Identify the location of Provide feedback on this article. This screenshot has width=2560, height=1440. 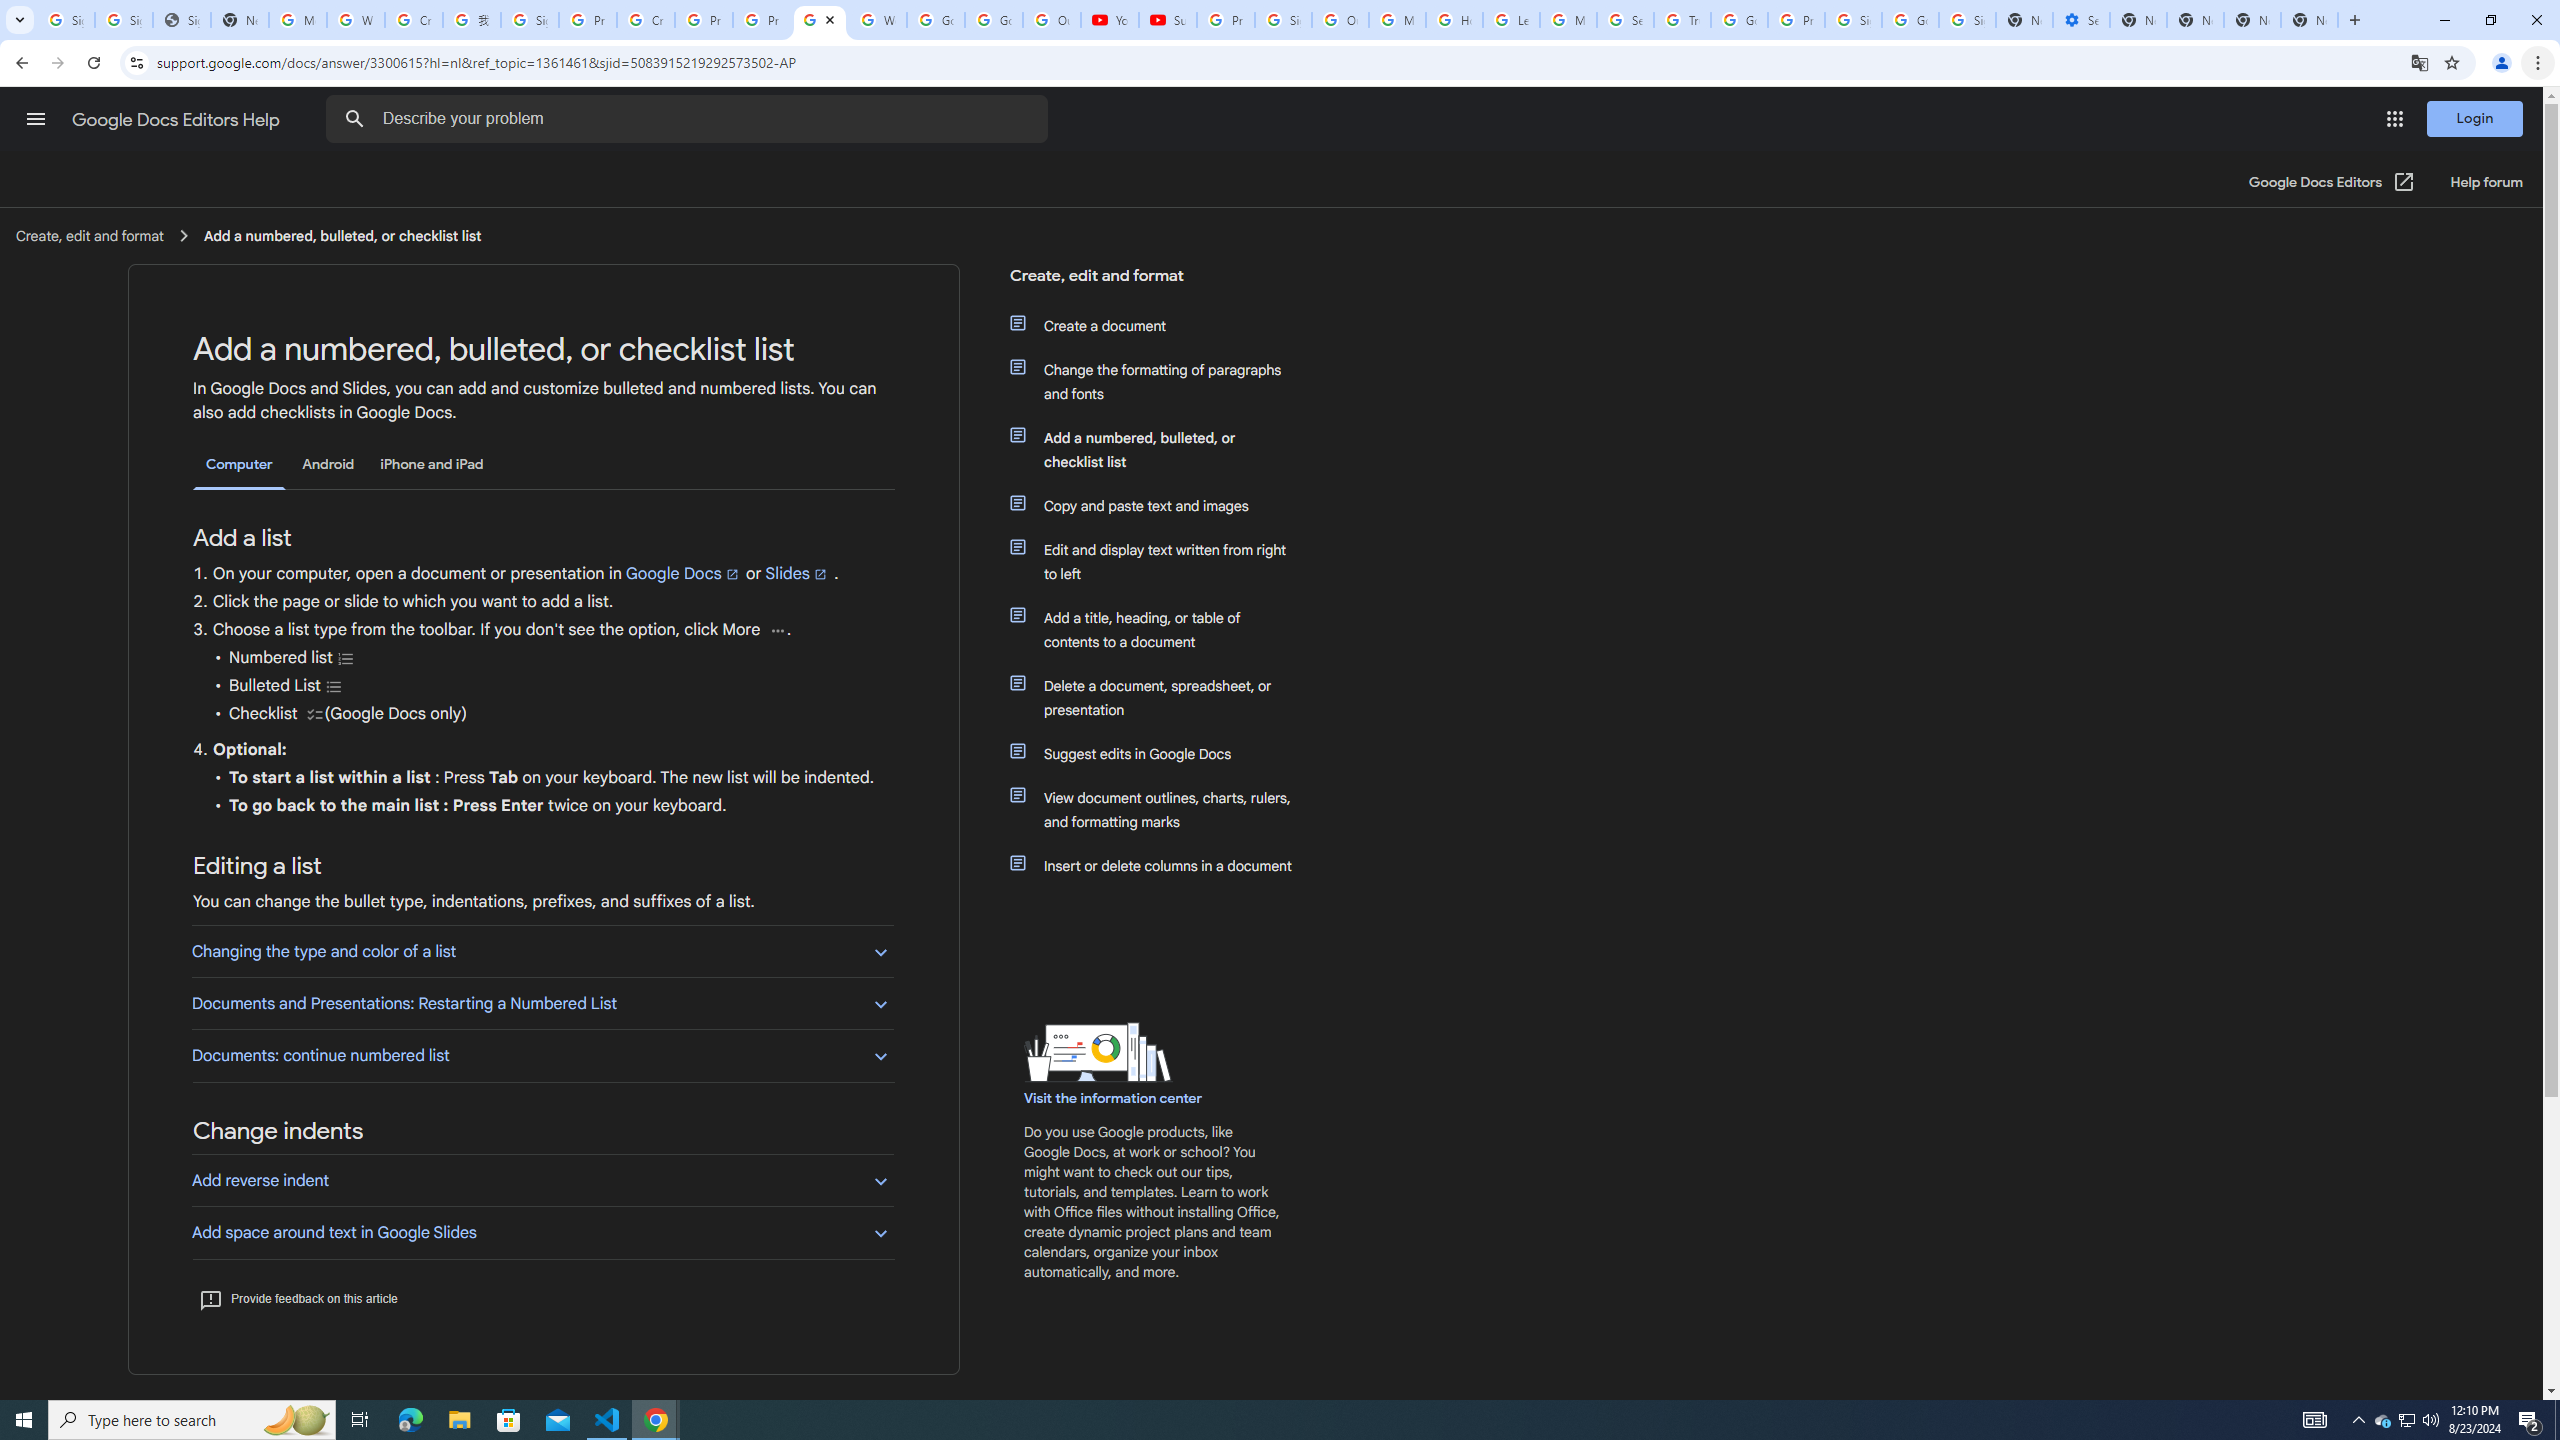
(298, 1298).